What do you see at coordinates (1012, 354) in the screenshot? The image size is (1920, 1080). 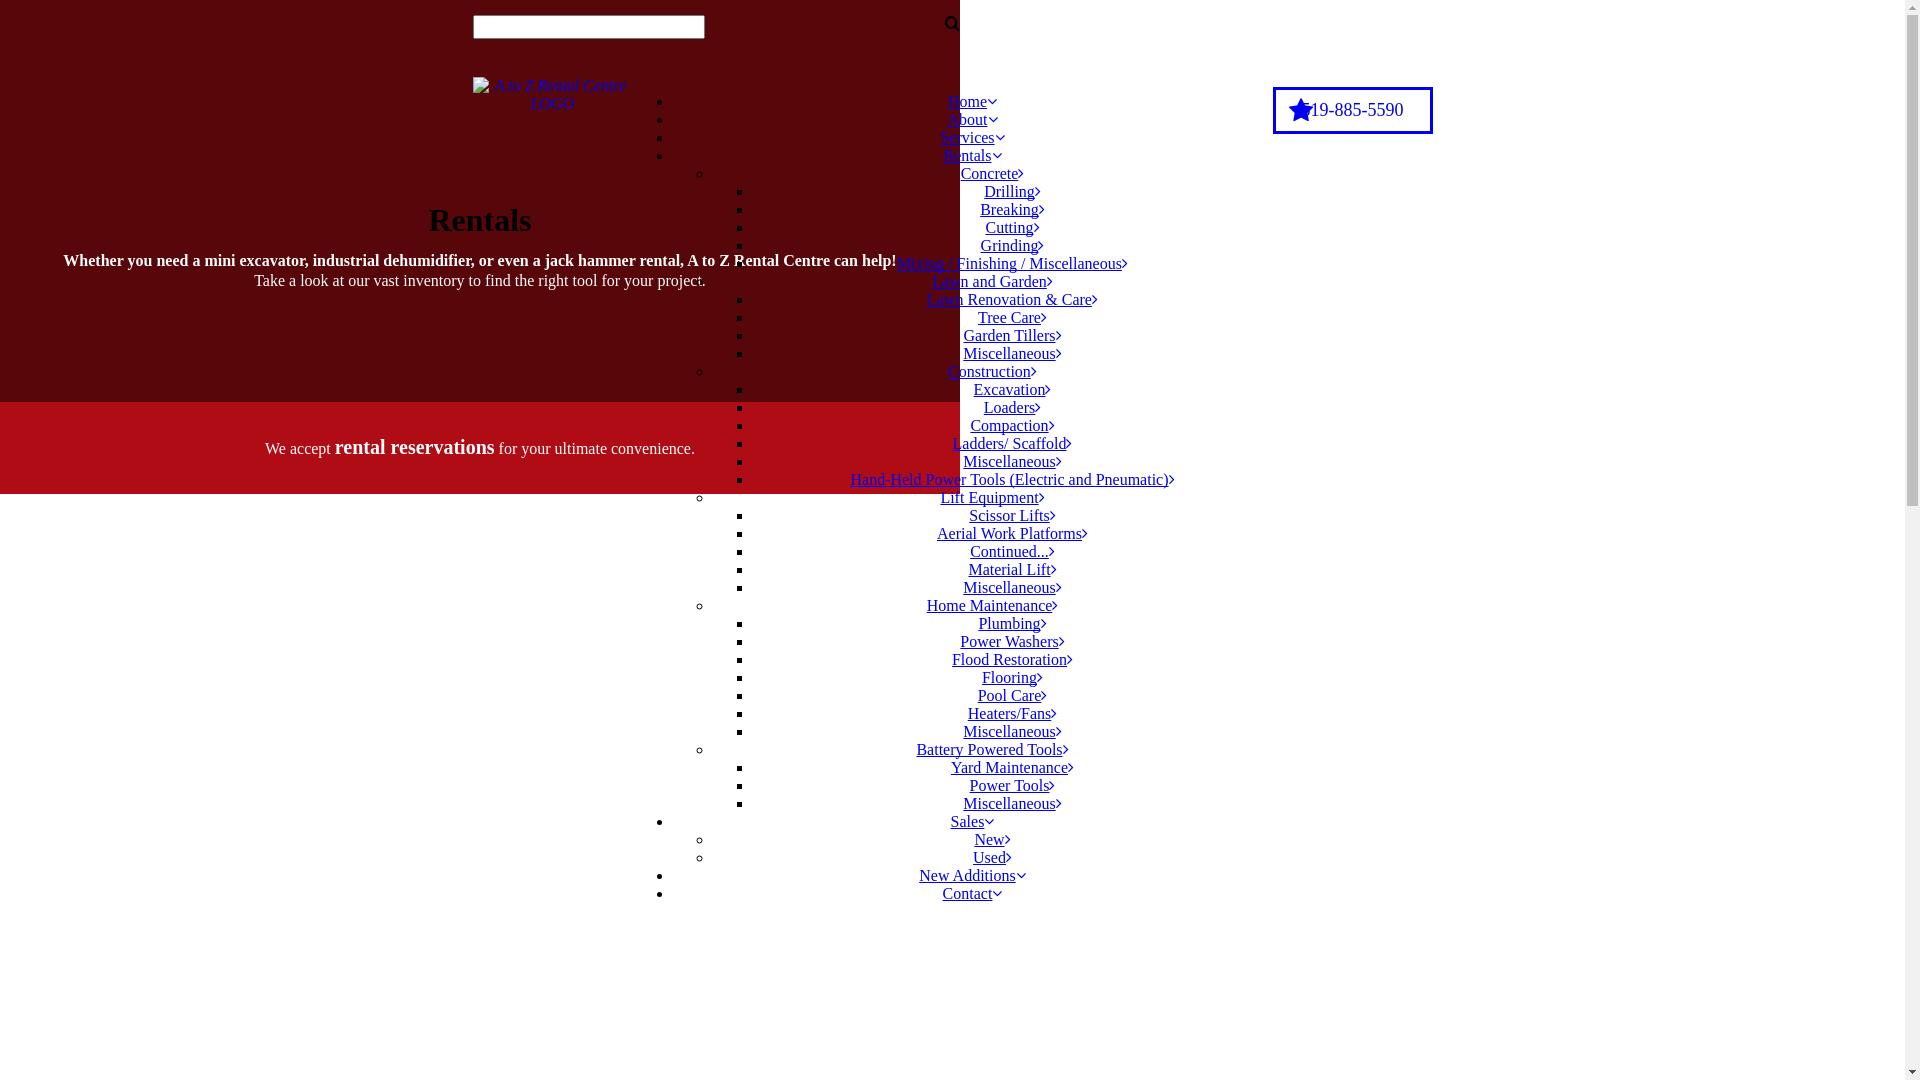 I see `Miscellaneous` at bounding box center [1012, 354].